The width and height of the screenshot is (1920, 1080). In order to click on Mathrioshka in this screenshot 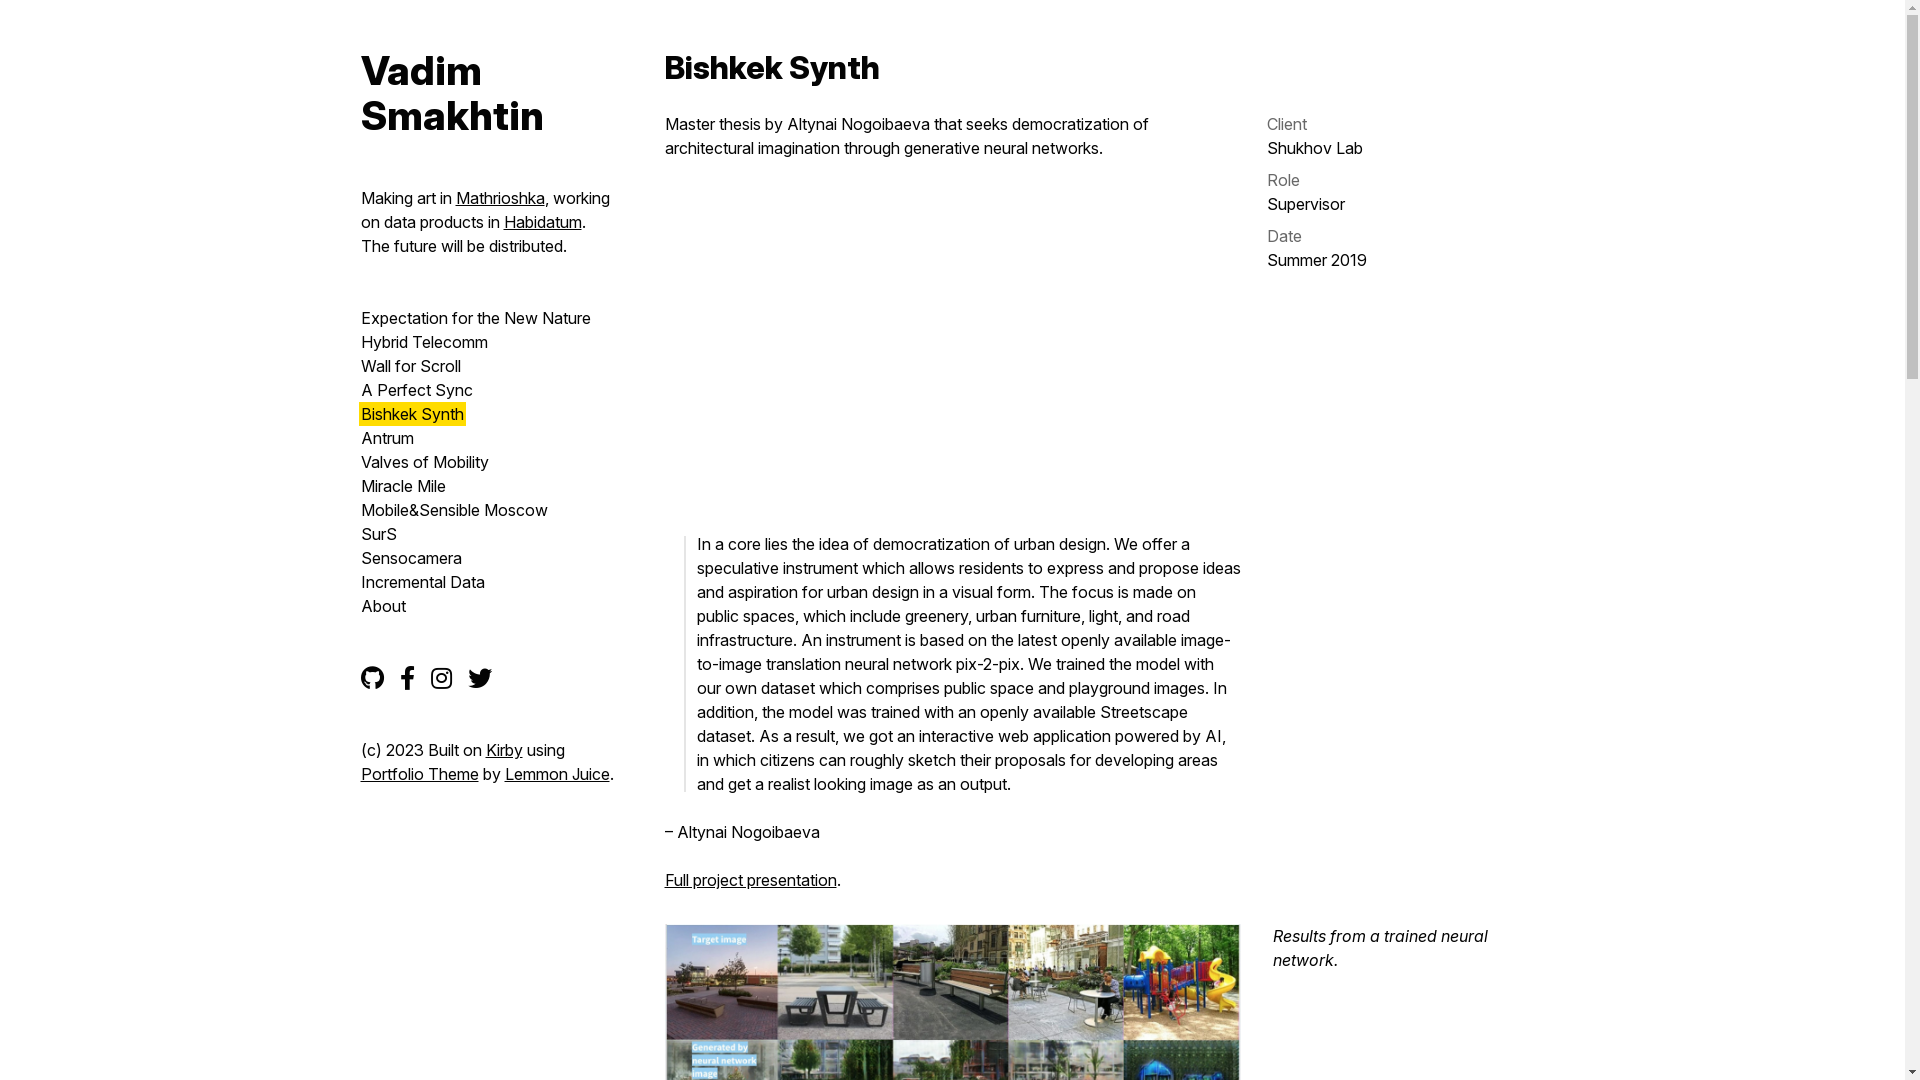, I will do `click(500, 198)`.